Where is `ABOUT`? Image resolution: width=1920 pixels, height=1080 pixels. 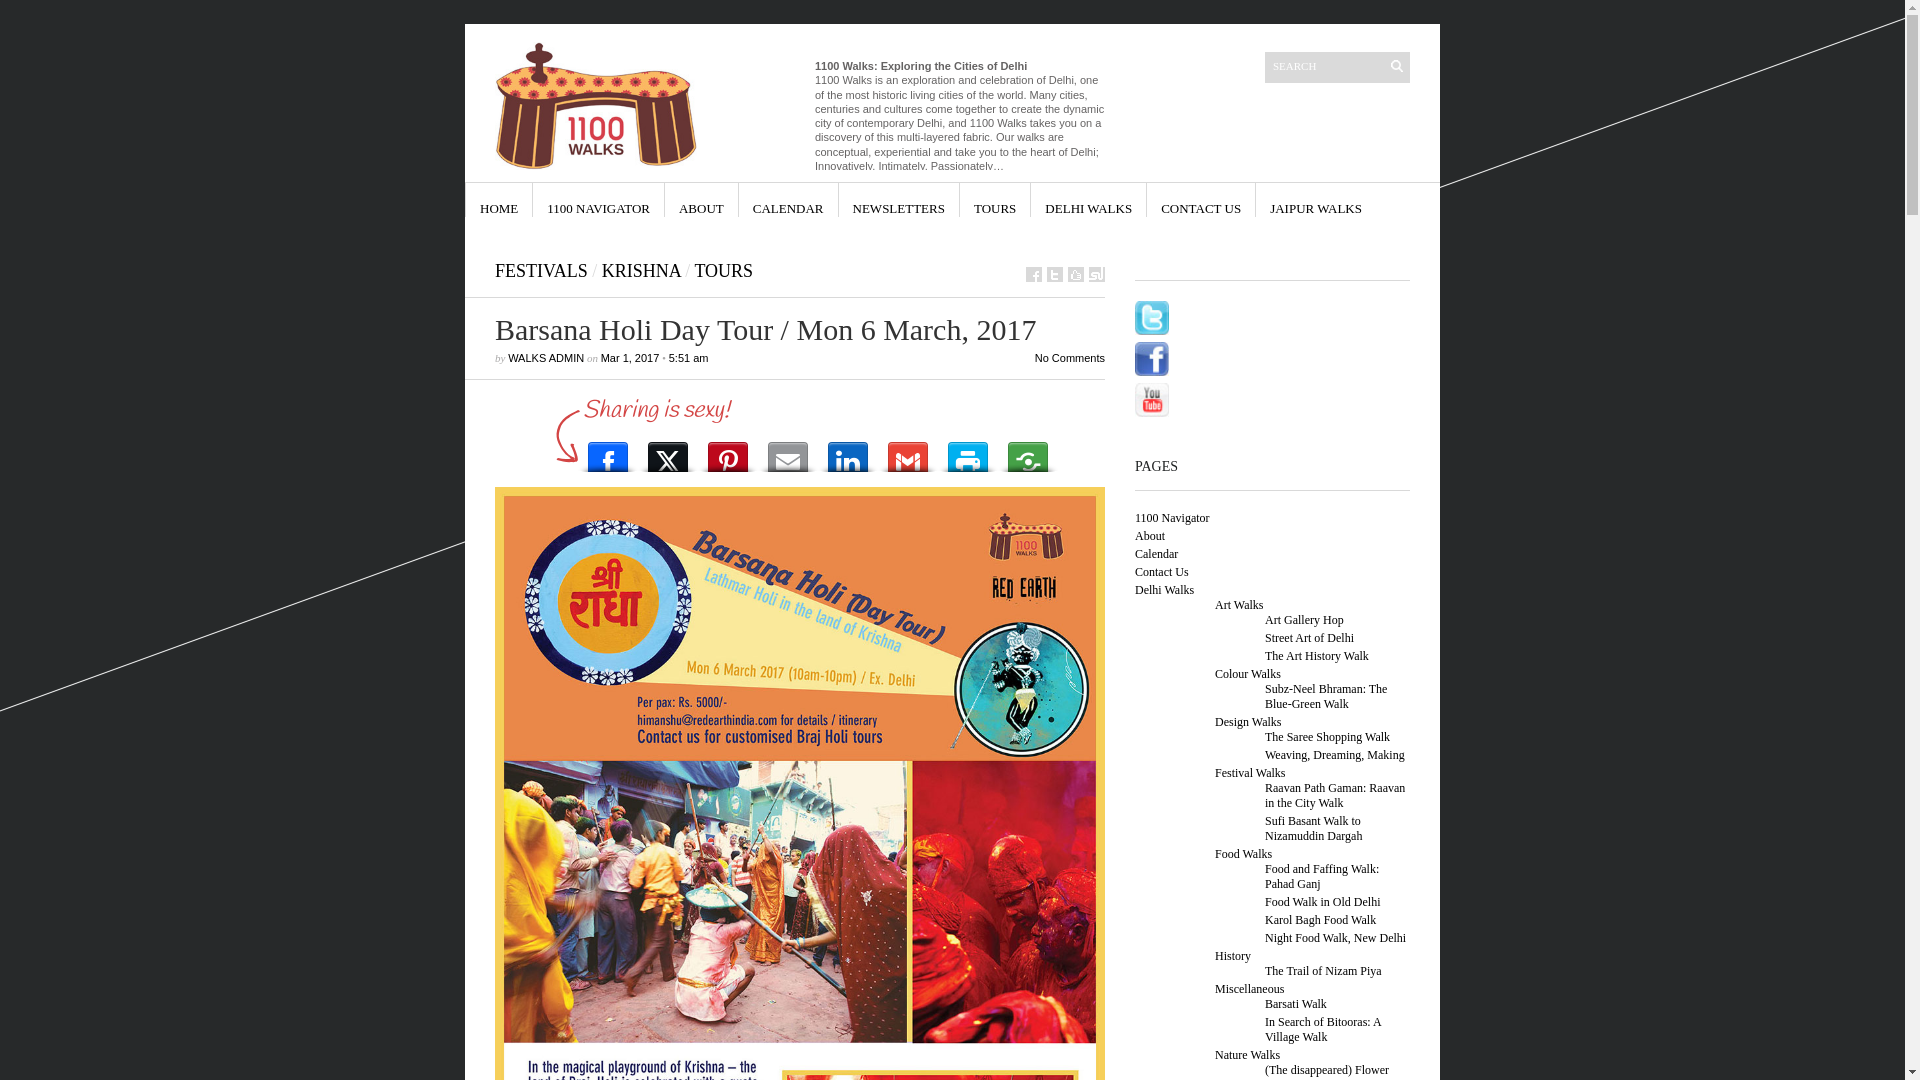
ABOUT is located at coordinates (702, 200).